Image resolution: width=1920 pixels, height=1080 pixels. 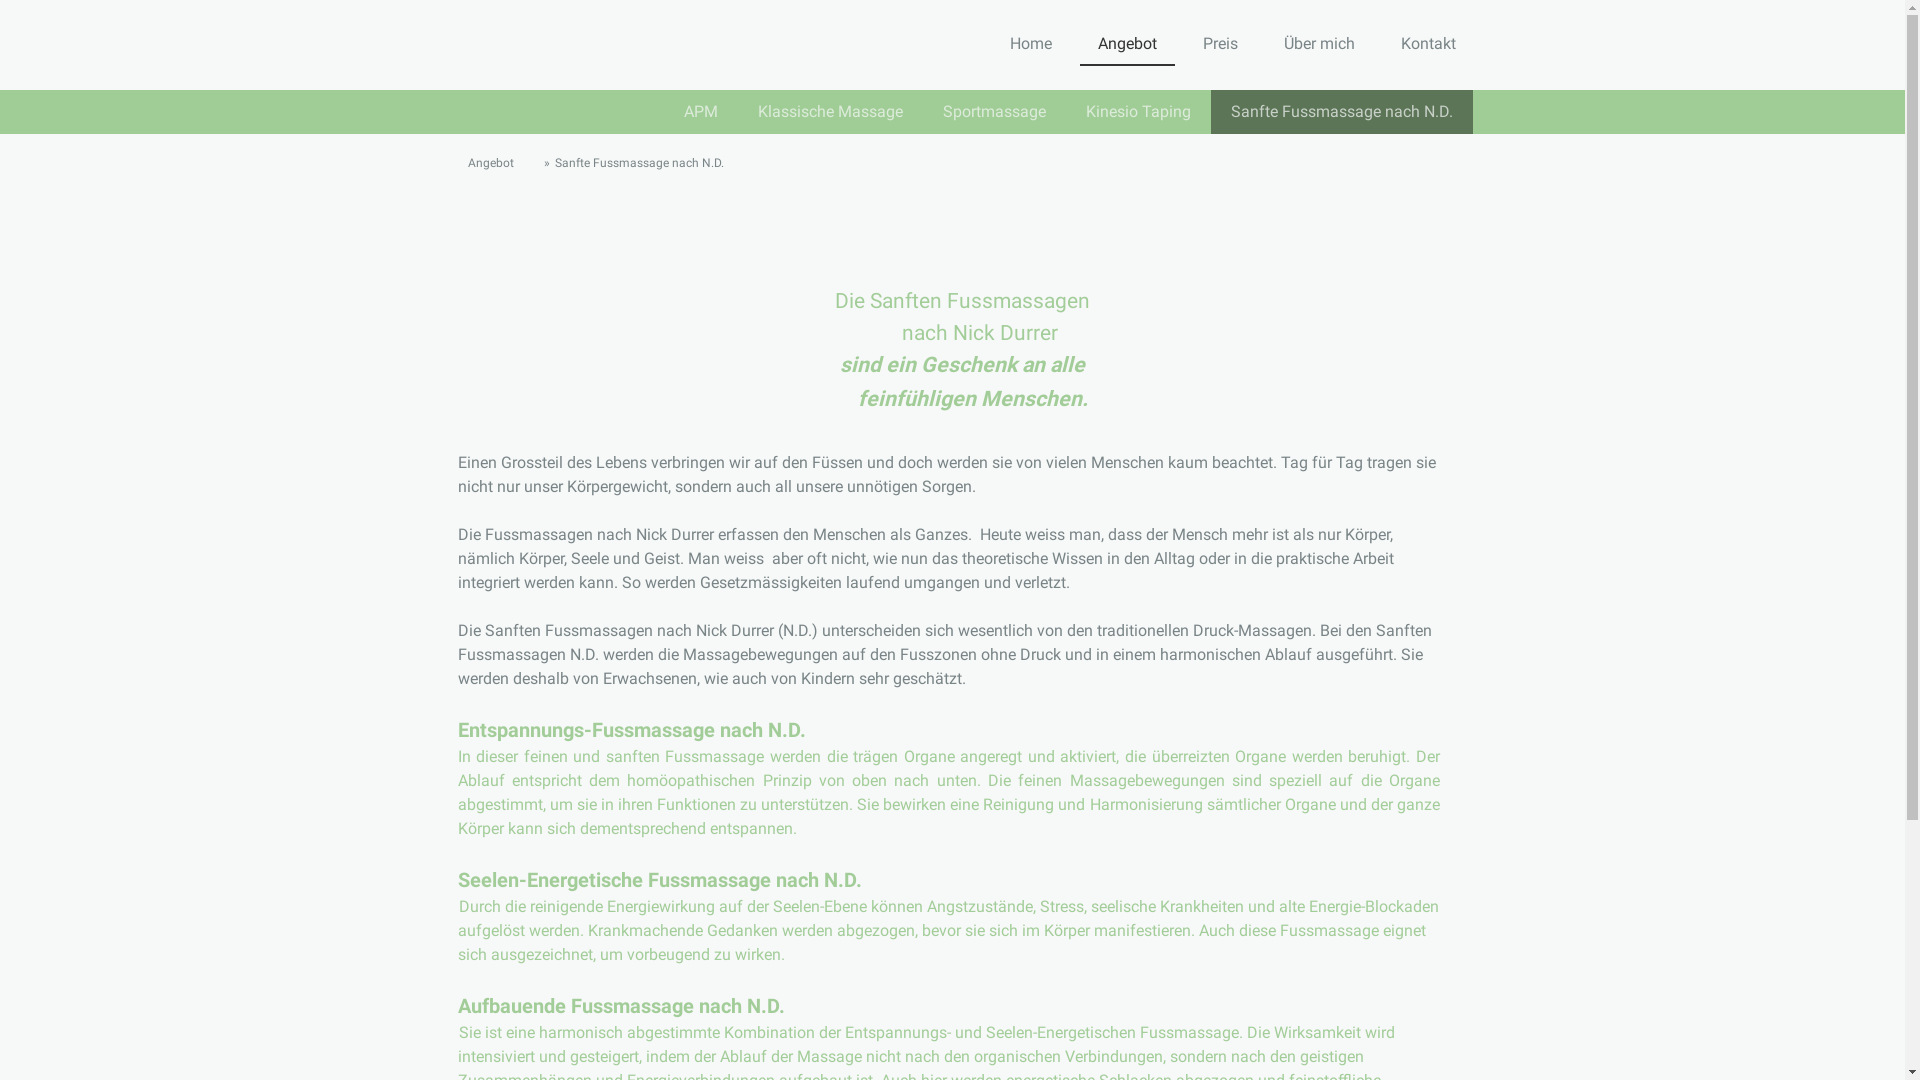 What do you see at coordinates (1341, 112) in the screenshot?
I see `Sanfte Fussmassage nach N.D.` at bounding box center [1341, 112].